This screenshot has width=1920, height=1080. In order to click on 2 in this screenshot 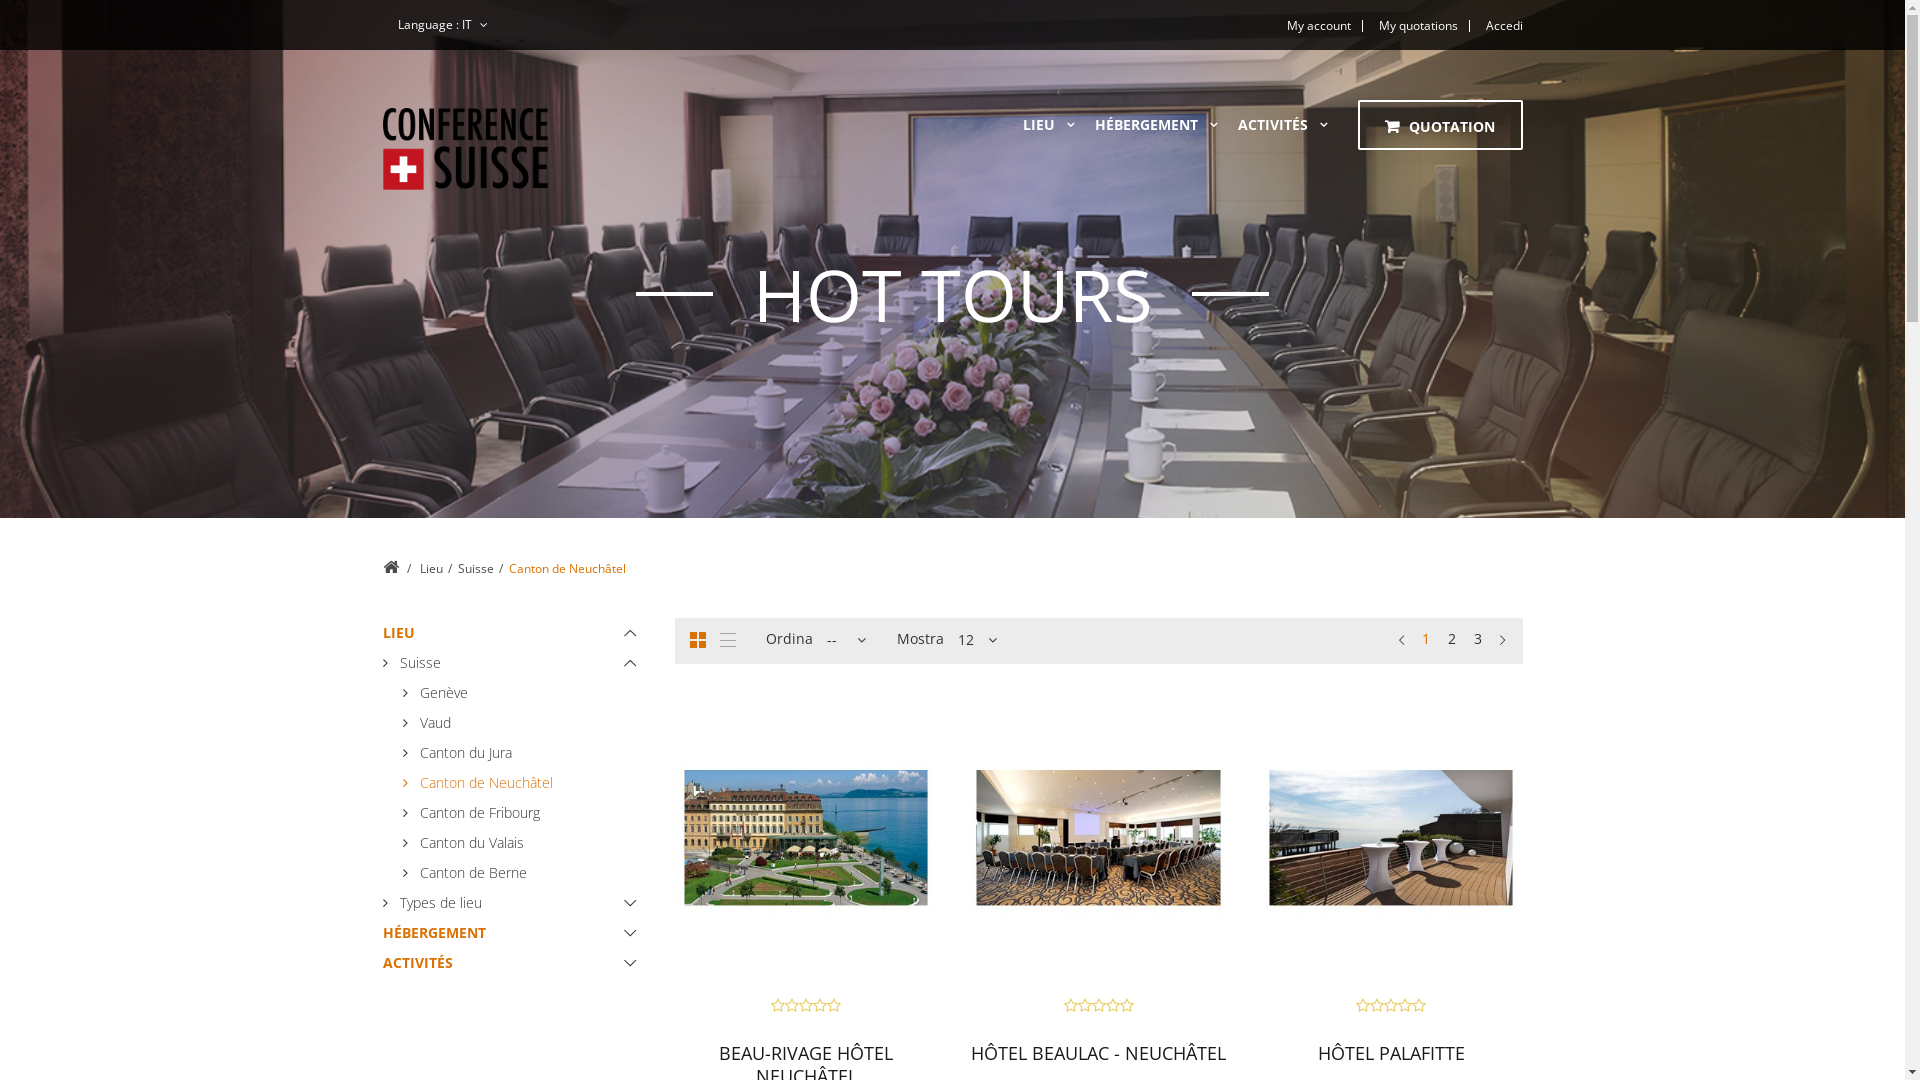, I will do `click(1452, 639)`.